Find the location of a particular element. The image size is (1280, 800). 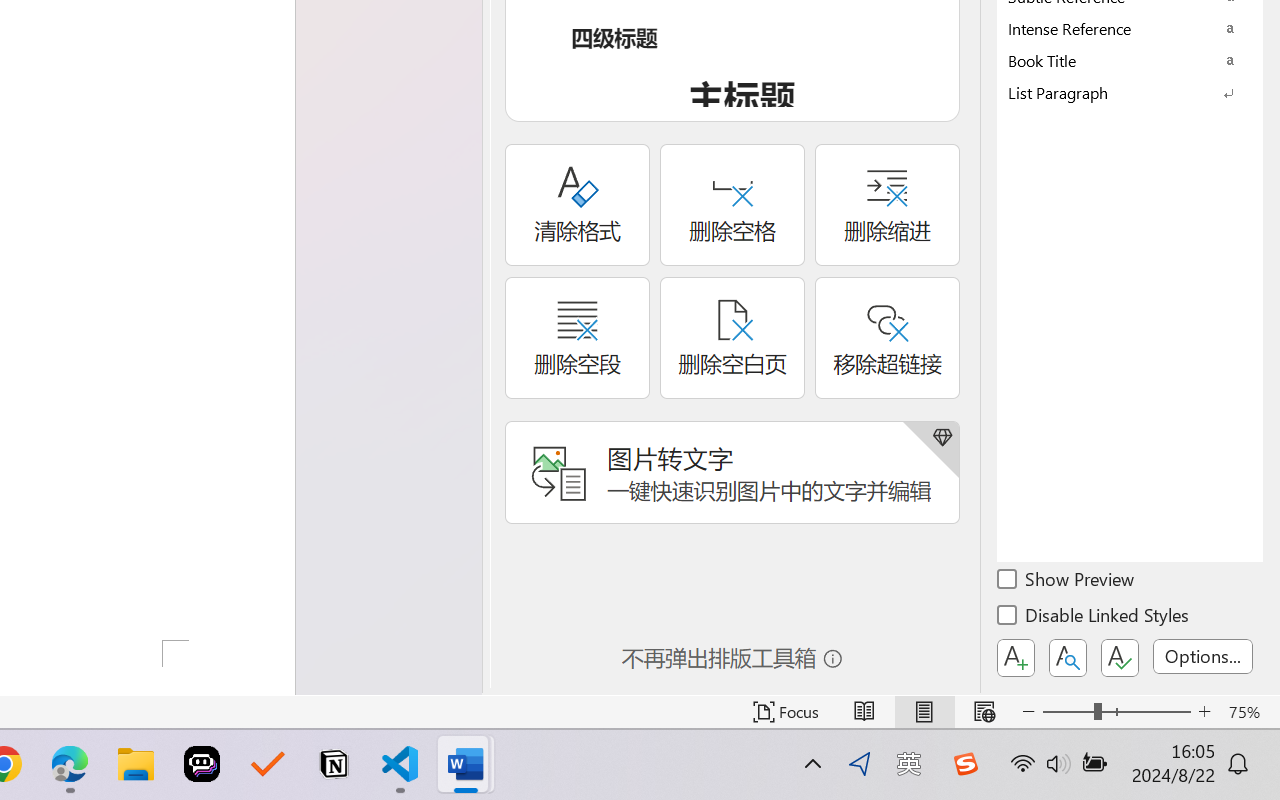

Disable Linked Styles is located at coordinates (1094, 618).